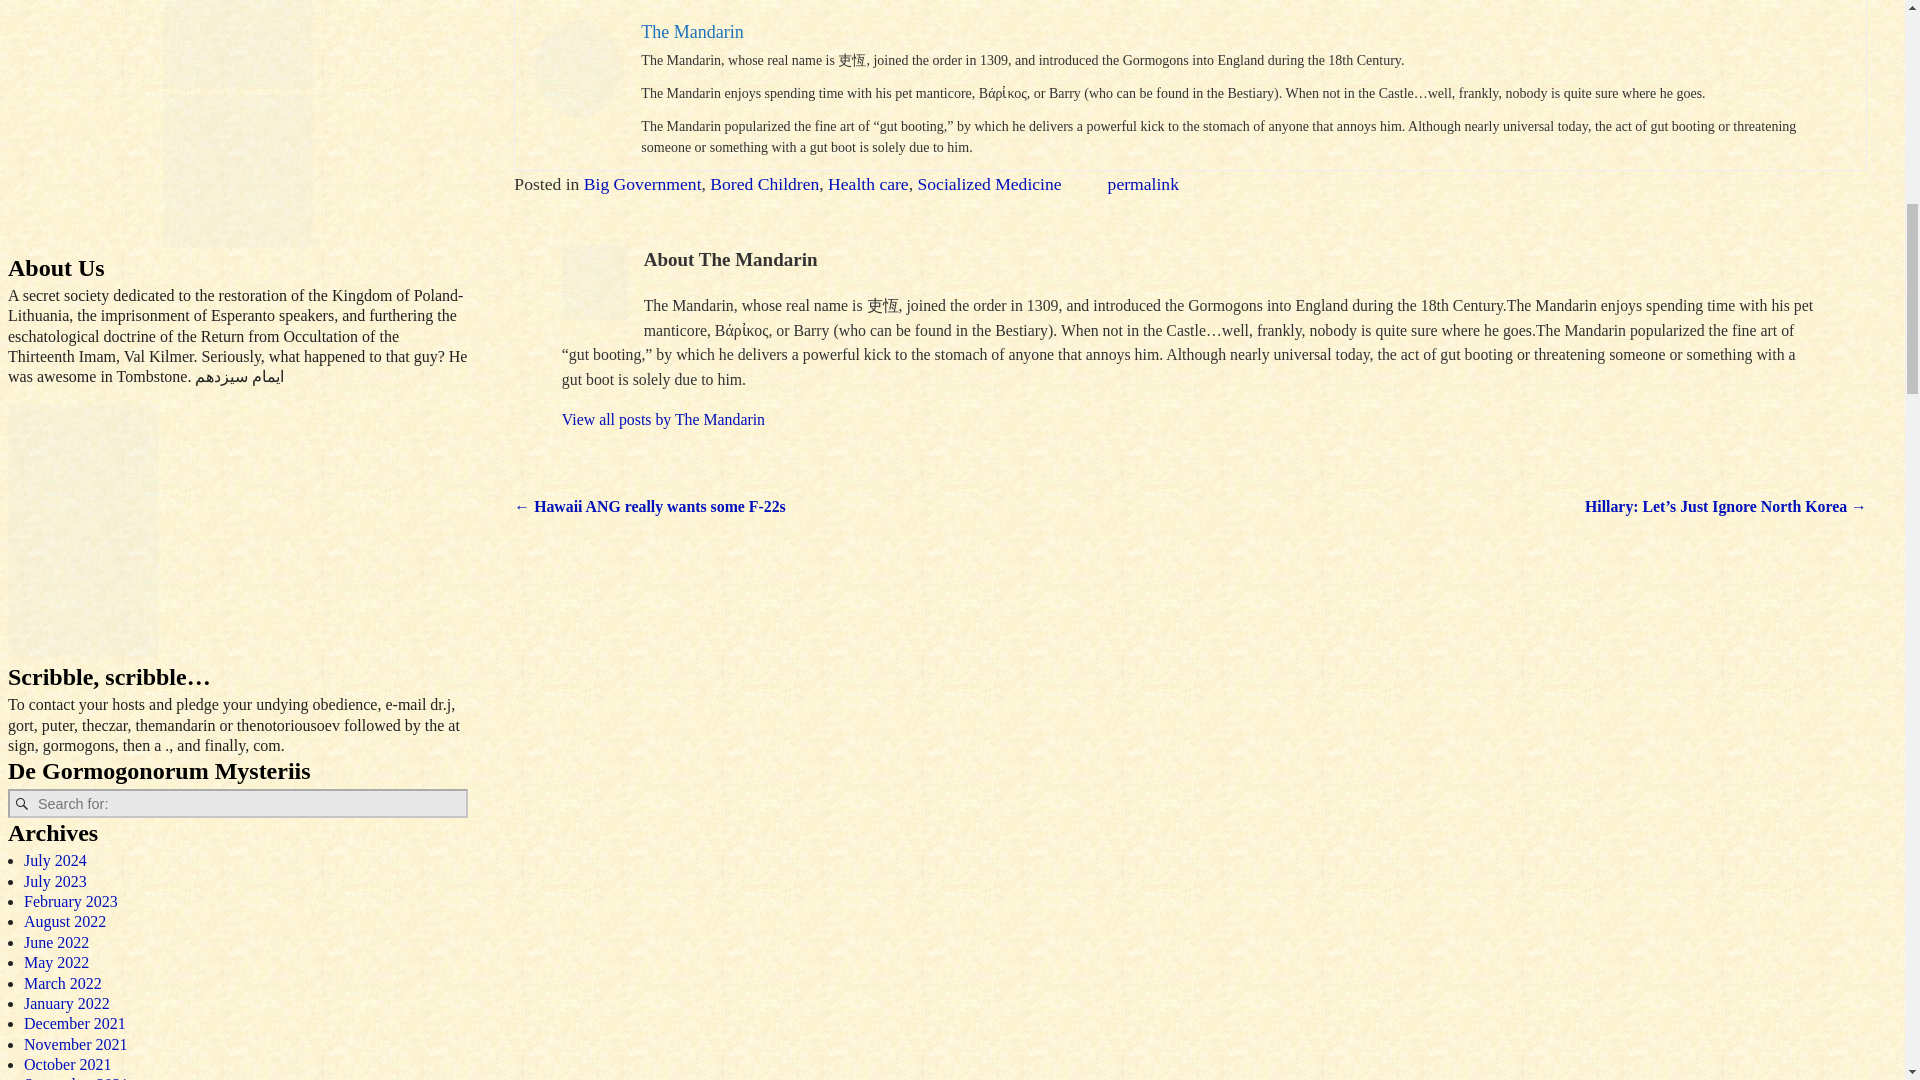 The image size is (1920, 1080). I want to click on View all posts by The Mandarin, so click(663, 419).